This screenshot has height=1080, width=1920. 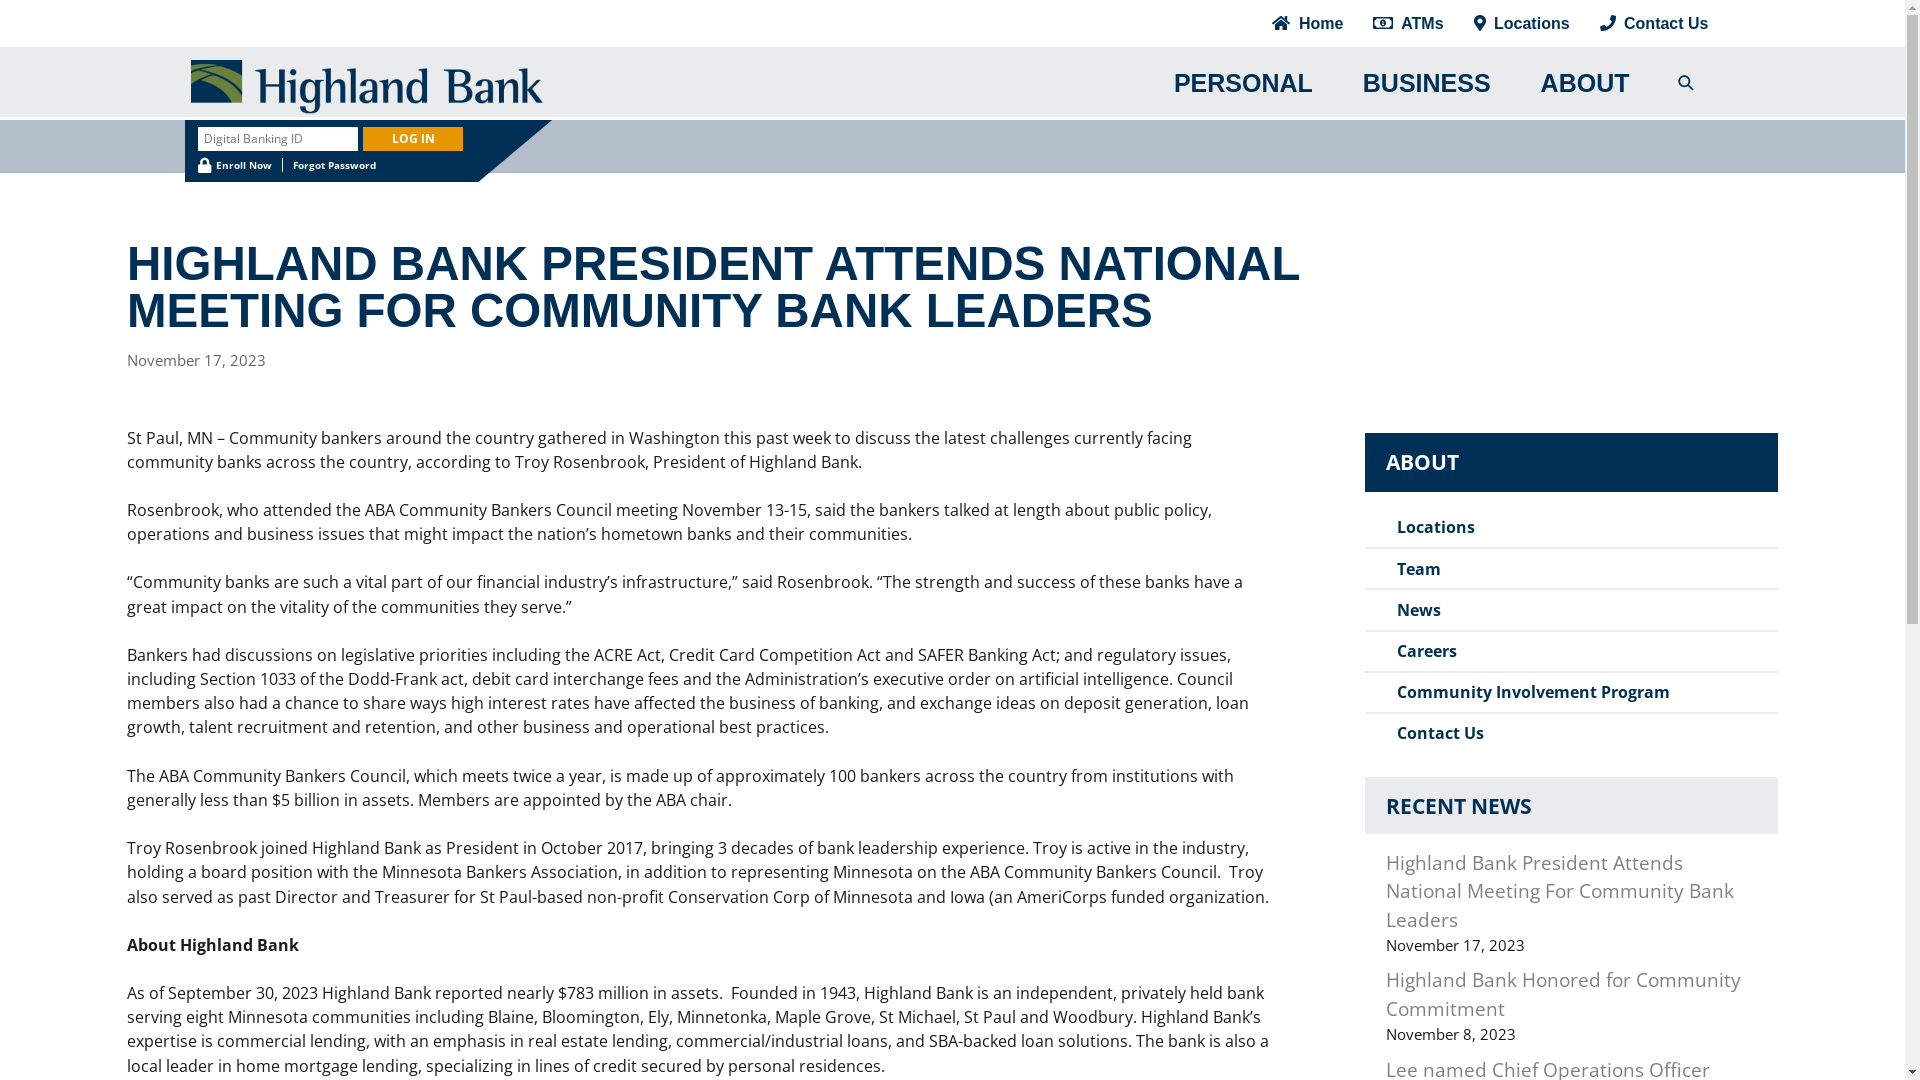 What do you see at coordinates (1440, 734) in the screenshot?
I see `Contact Us` at bounding box center [1440, 734].